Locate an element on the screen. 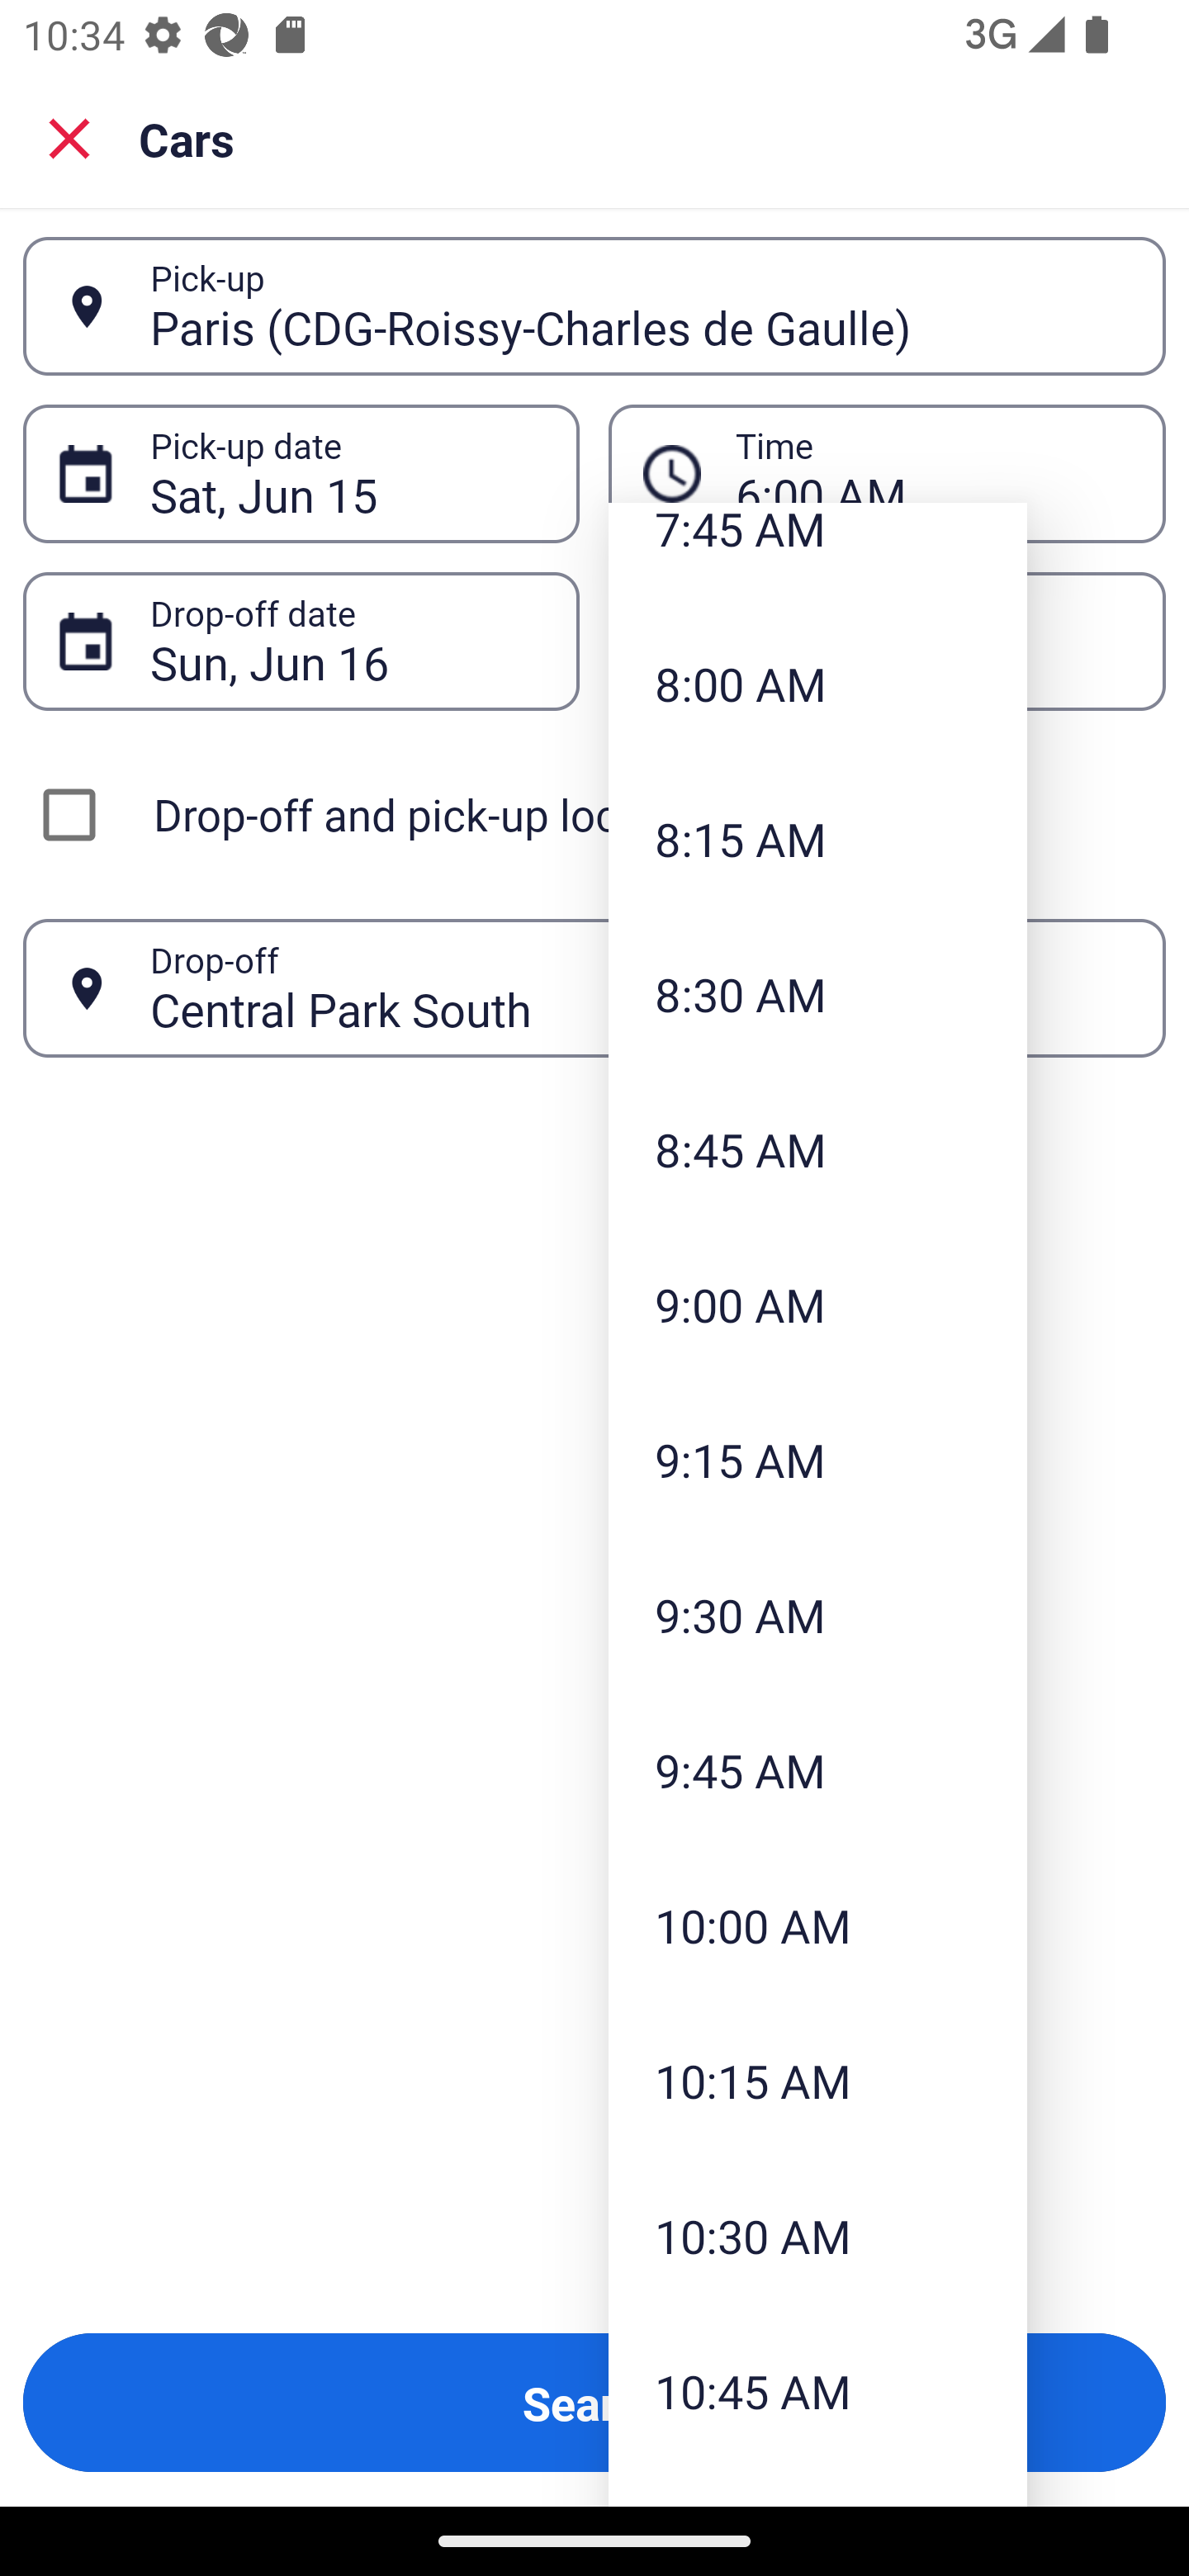 The width and height of the screenshot is (1189, 2576). 10:30 AM is located at coordinates (817, 2236).